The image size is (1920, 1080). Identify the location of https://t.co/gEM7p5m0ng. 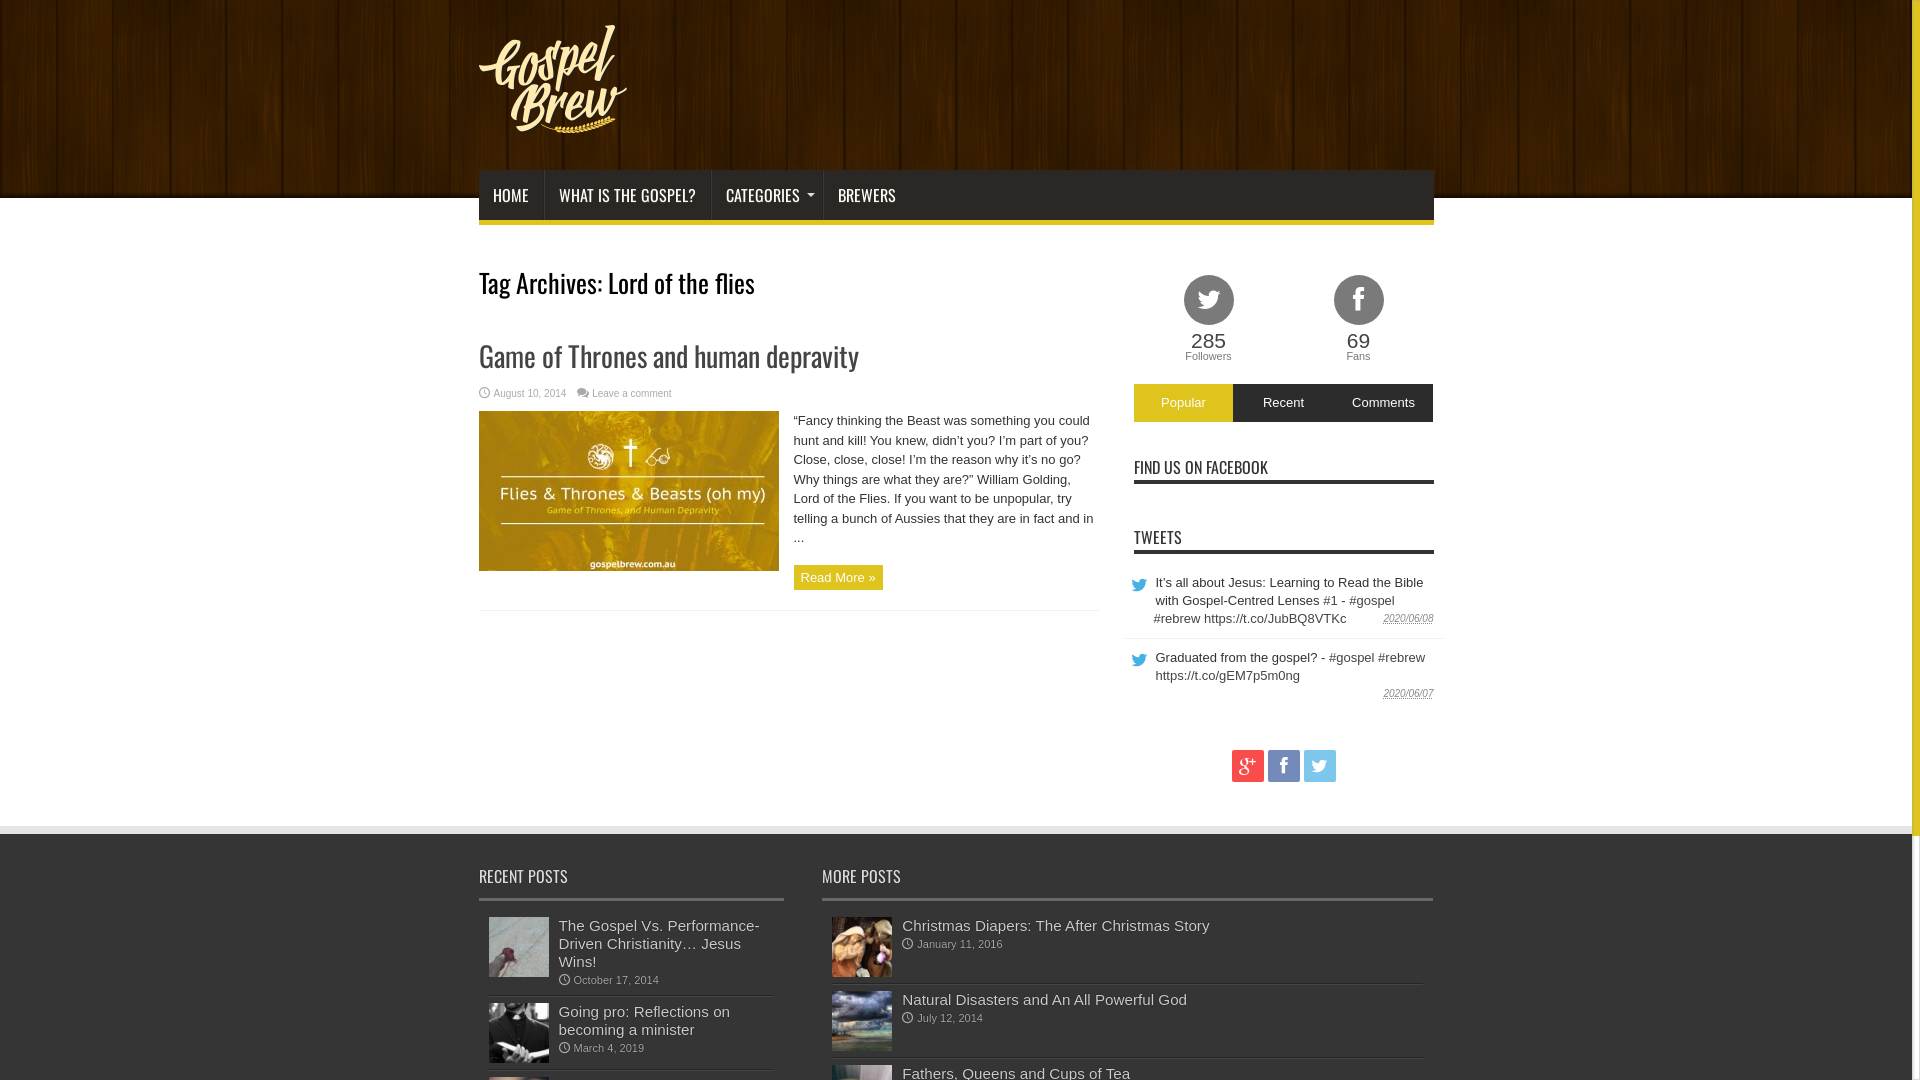
(1228, 676).